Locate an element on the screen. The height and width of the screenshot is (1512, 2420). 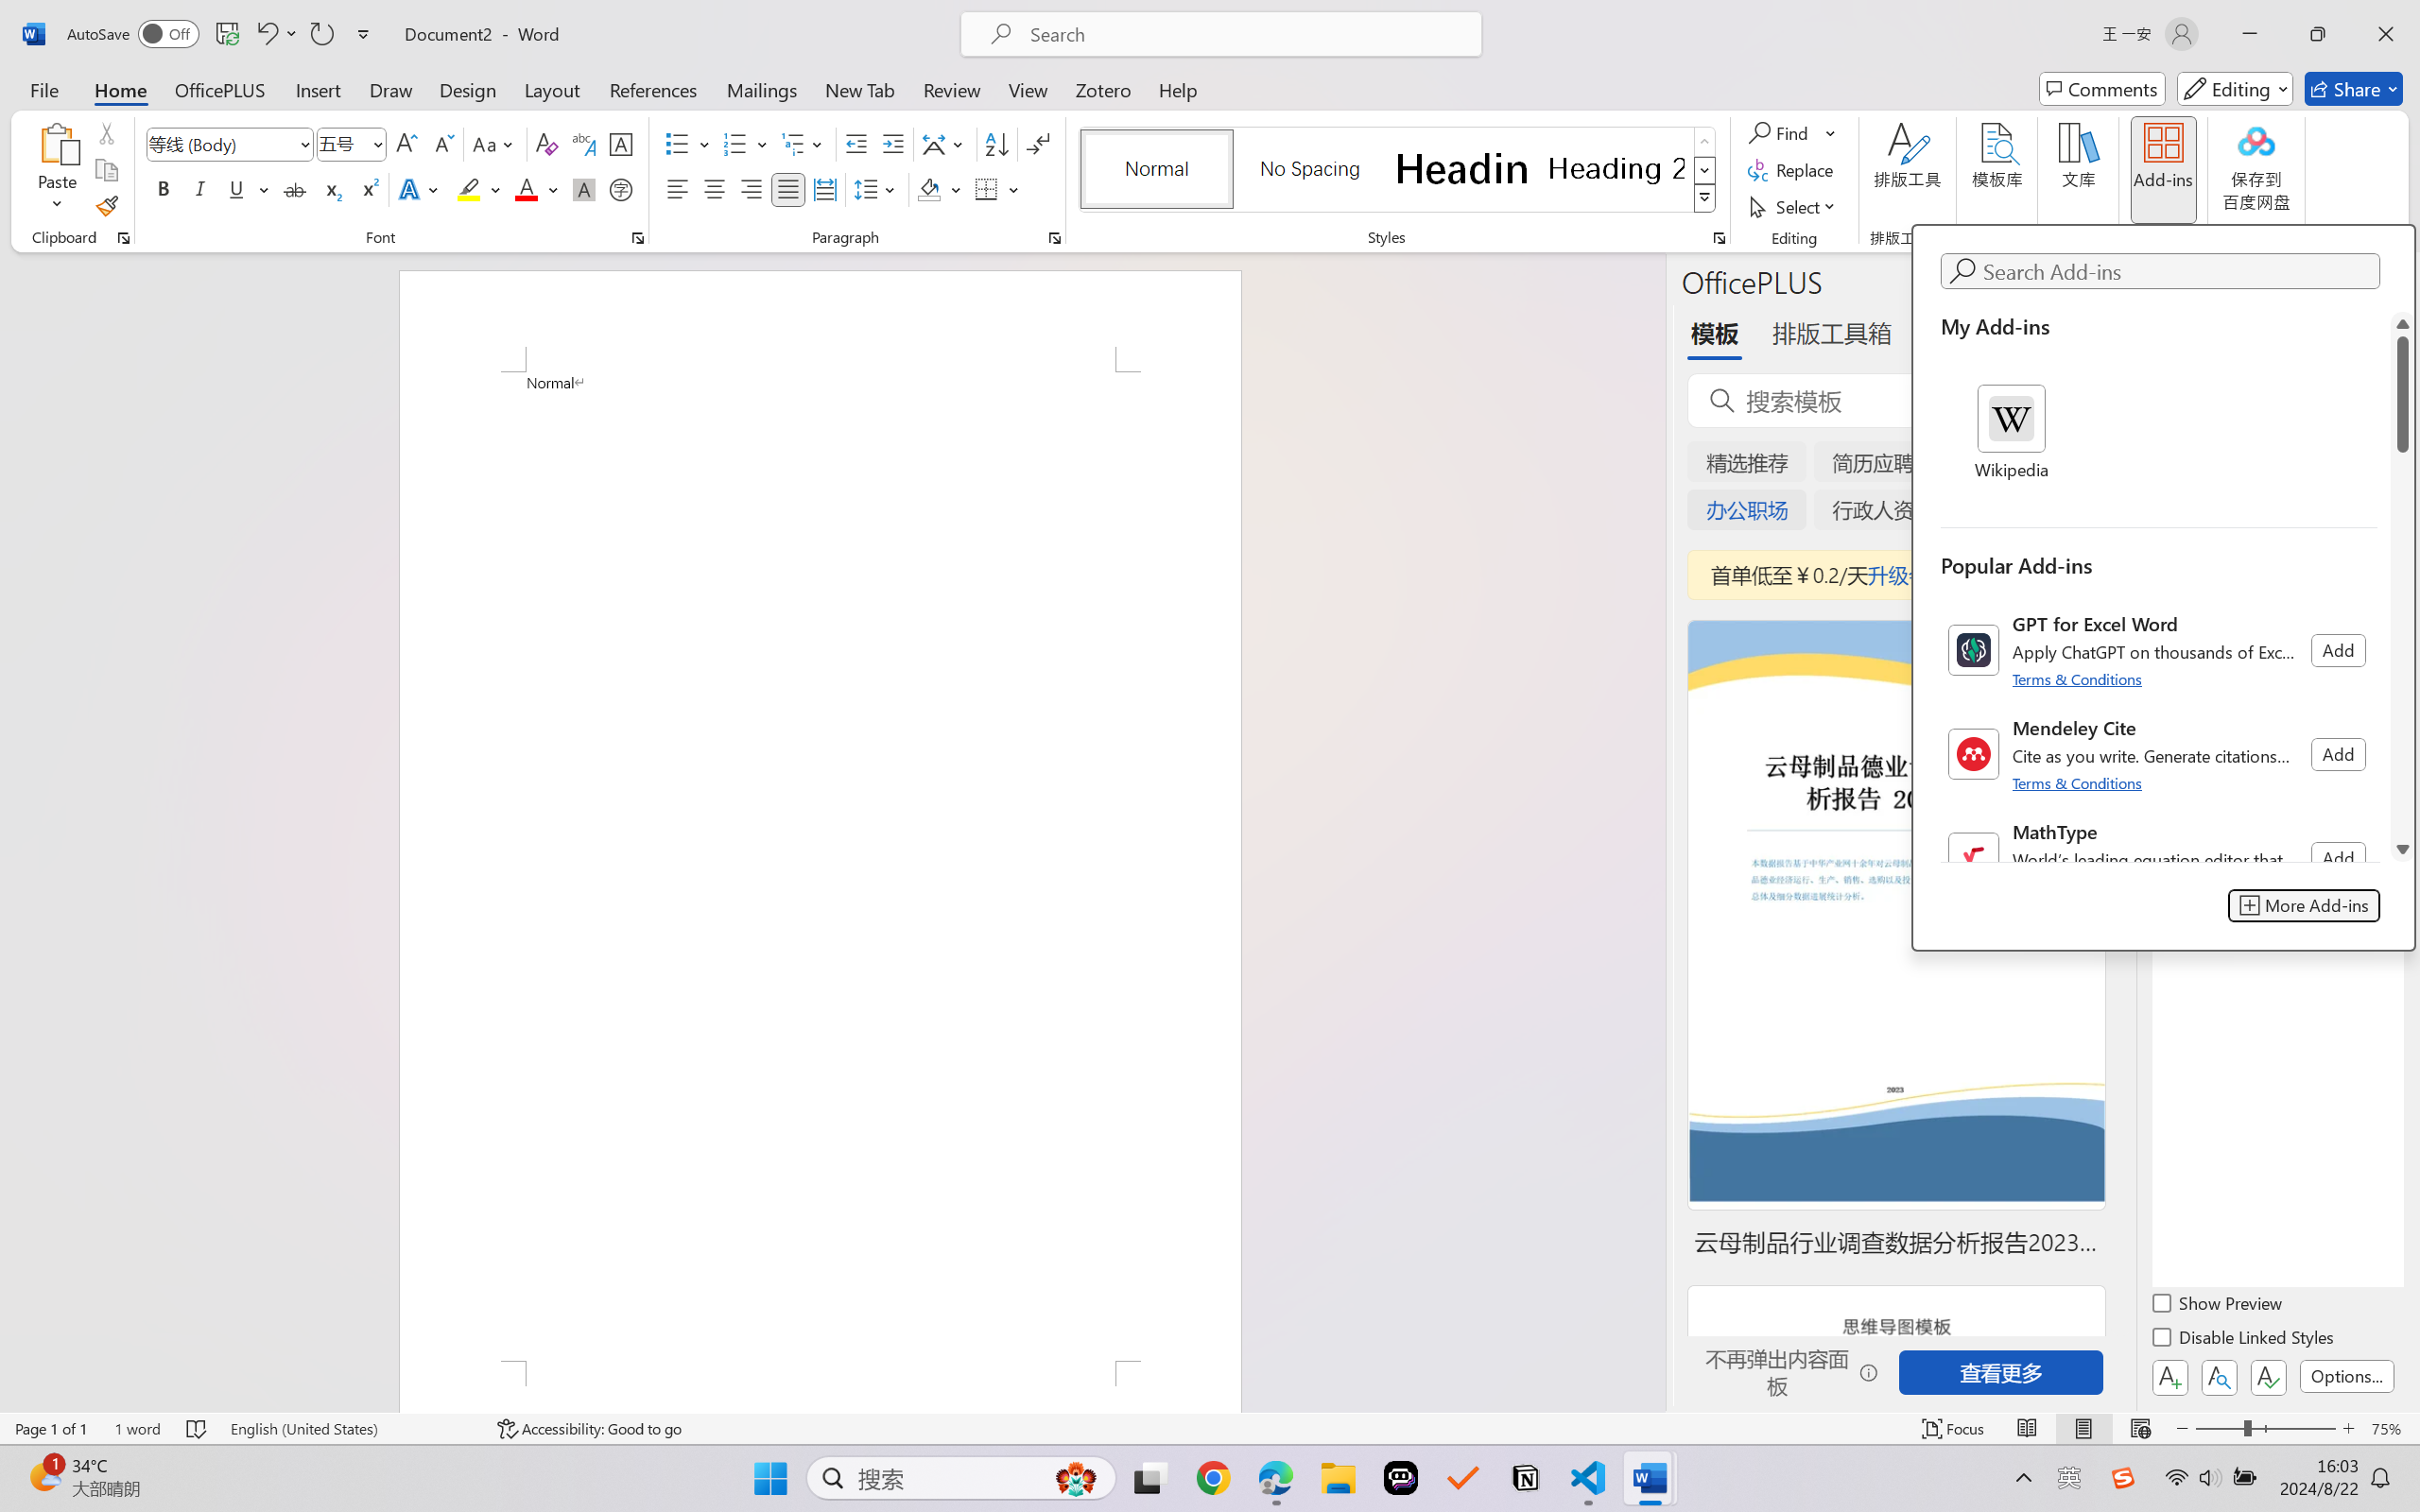
Zoom Out is located at coordinates (2219, 1429).